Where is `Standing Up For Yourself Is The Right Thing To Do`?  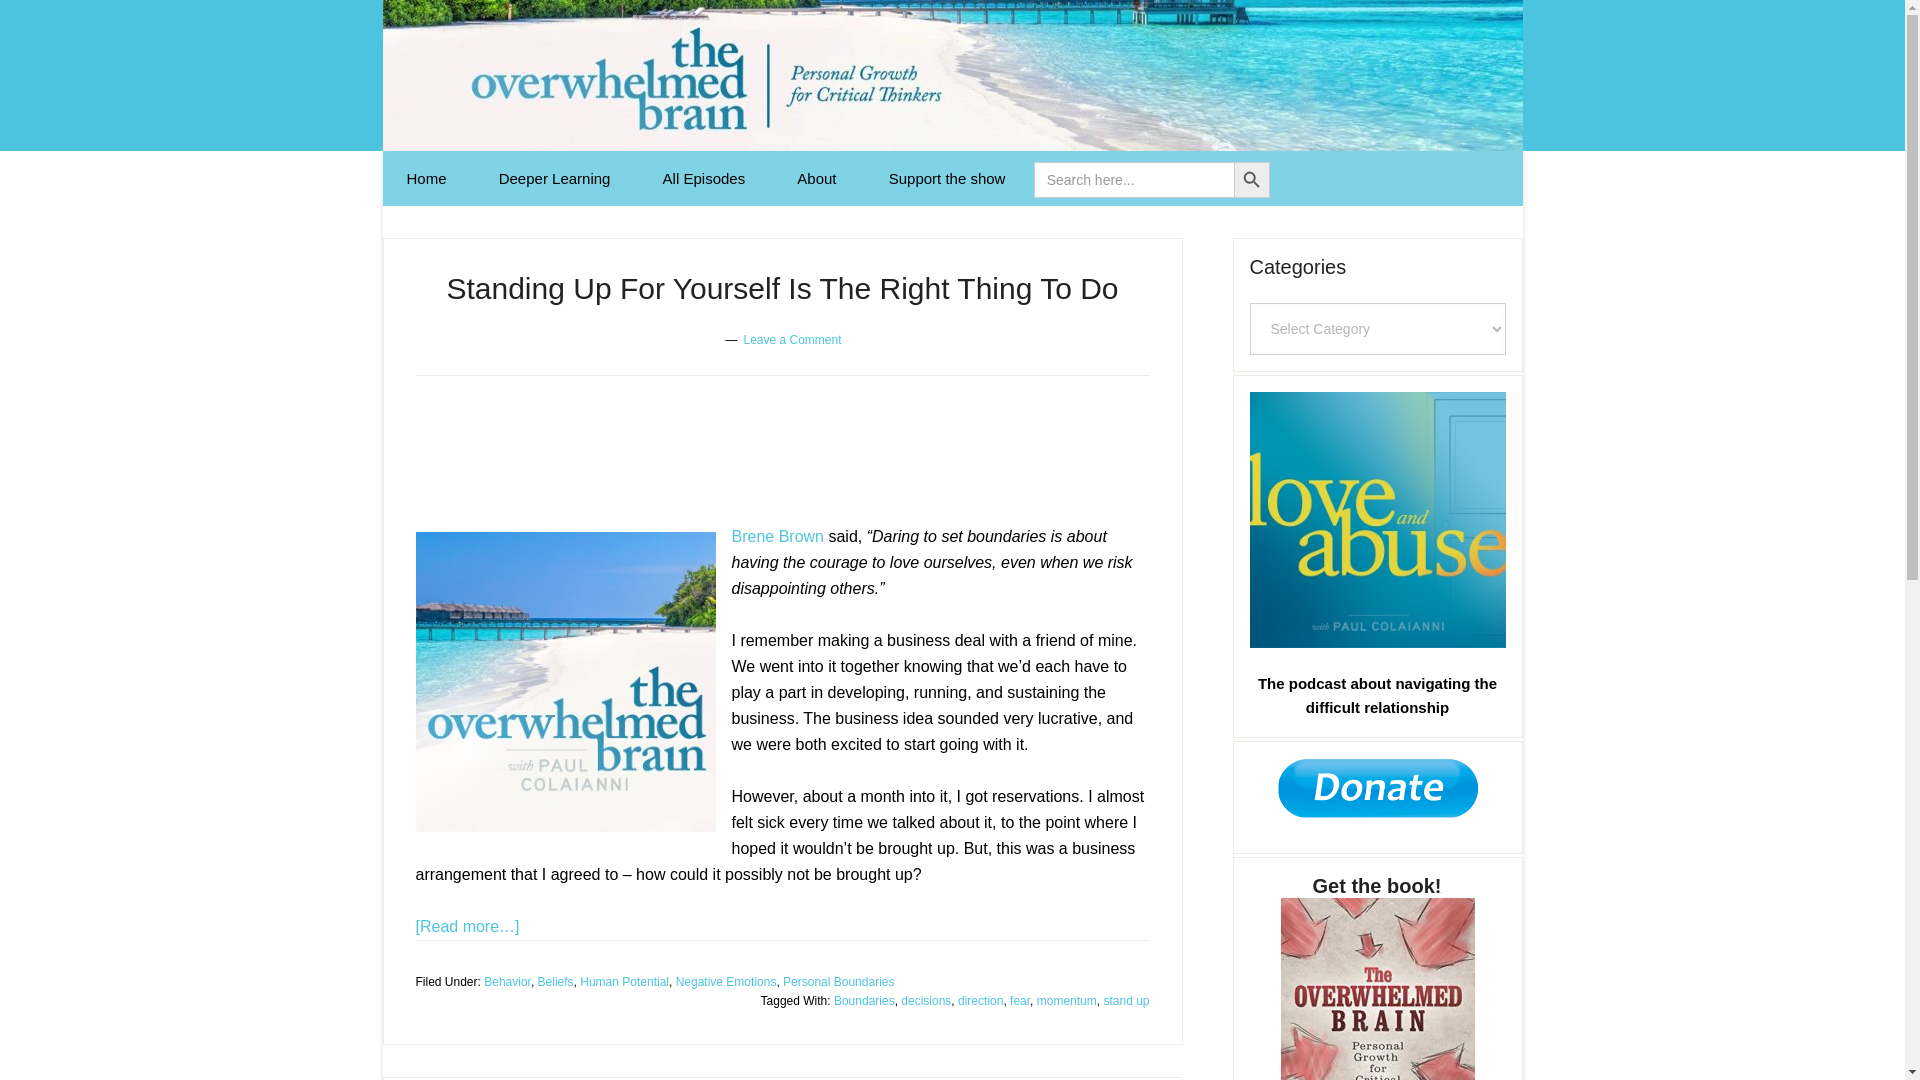 Standing Up For Yourself Is The Right Thing To Do is located at coordinates (781, 288).